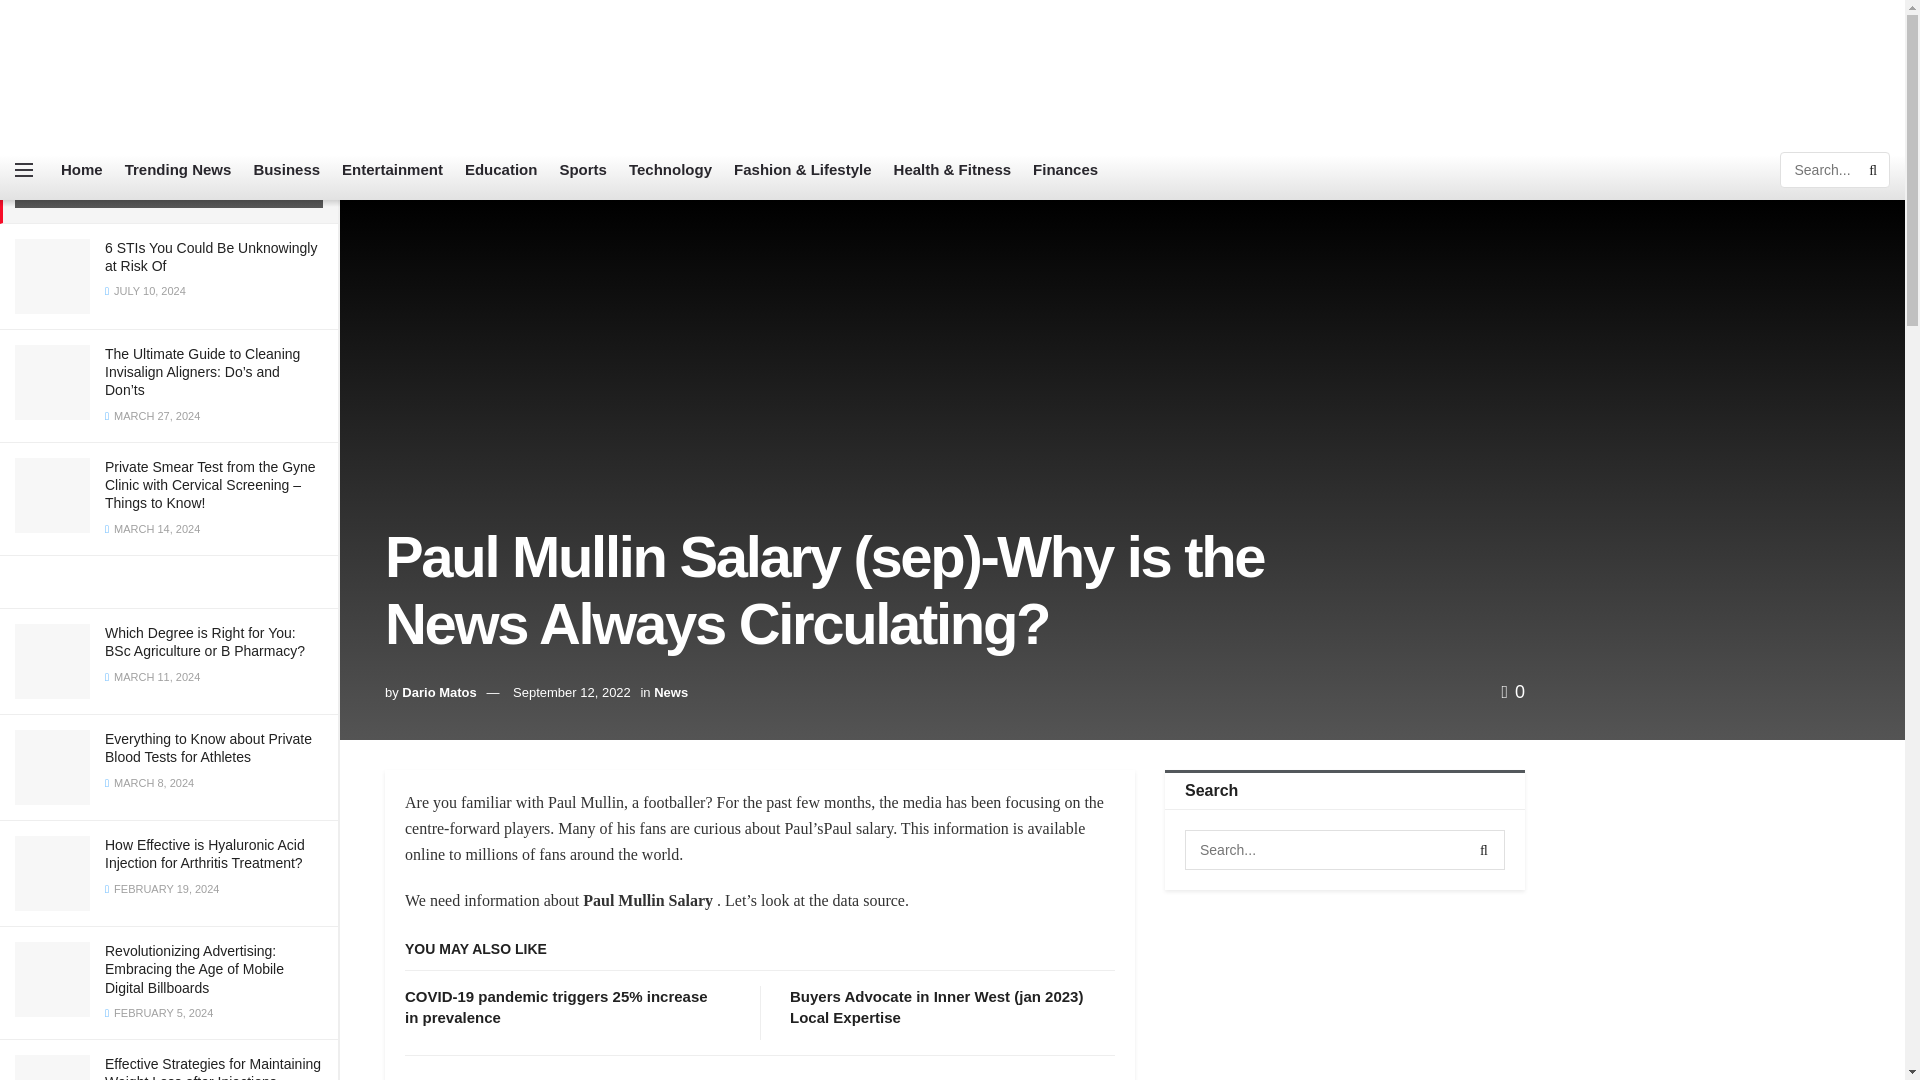  Describe the element at coordinates (1065, 170) in the screenshot. I see `Finances` at that location.